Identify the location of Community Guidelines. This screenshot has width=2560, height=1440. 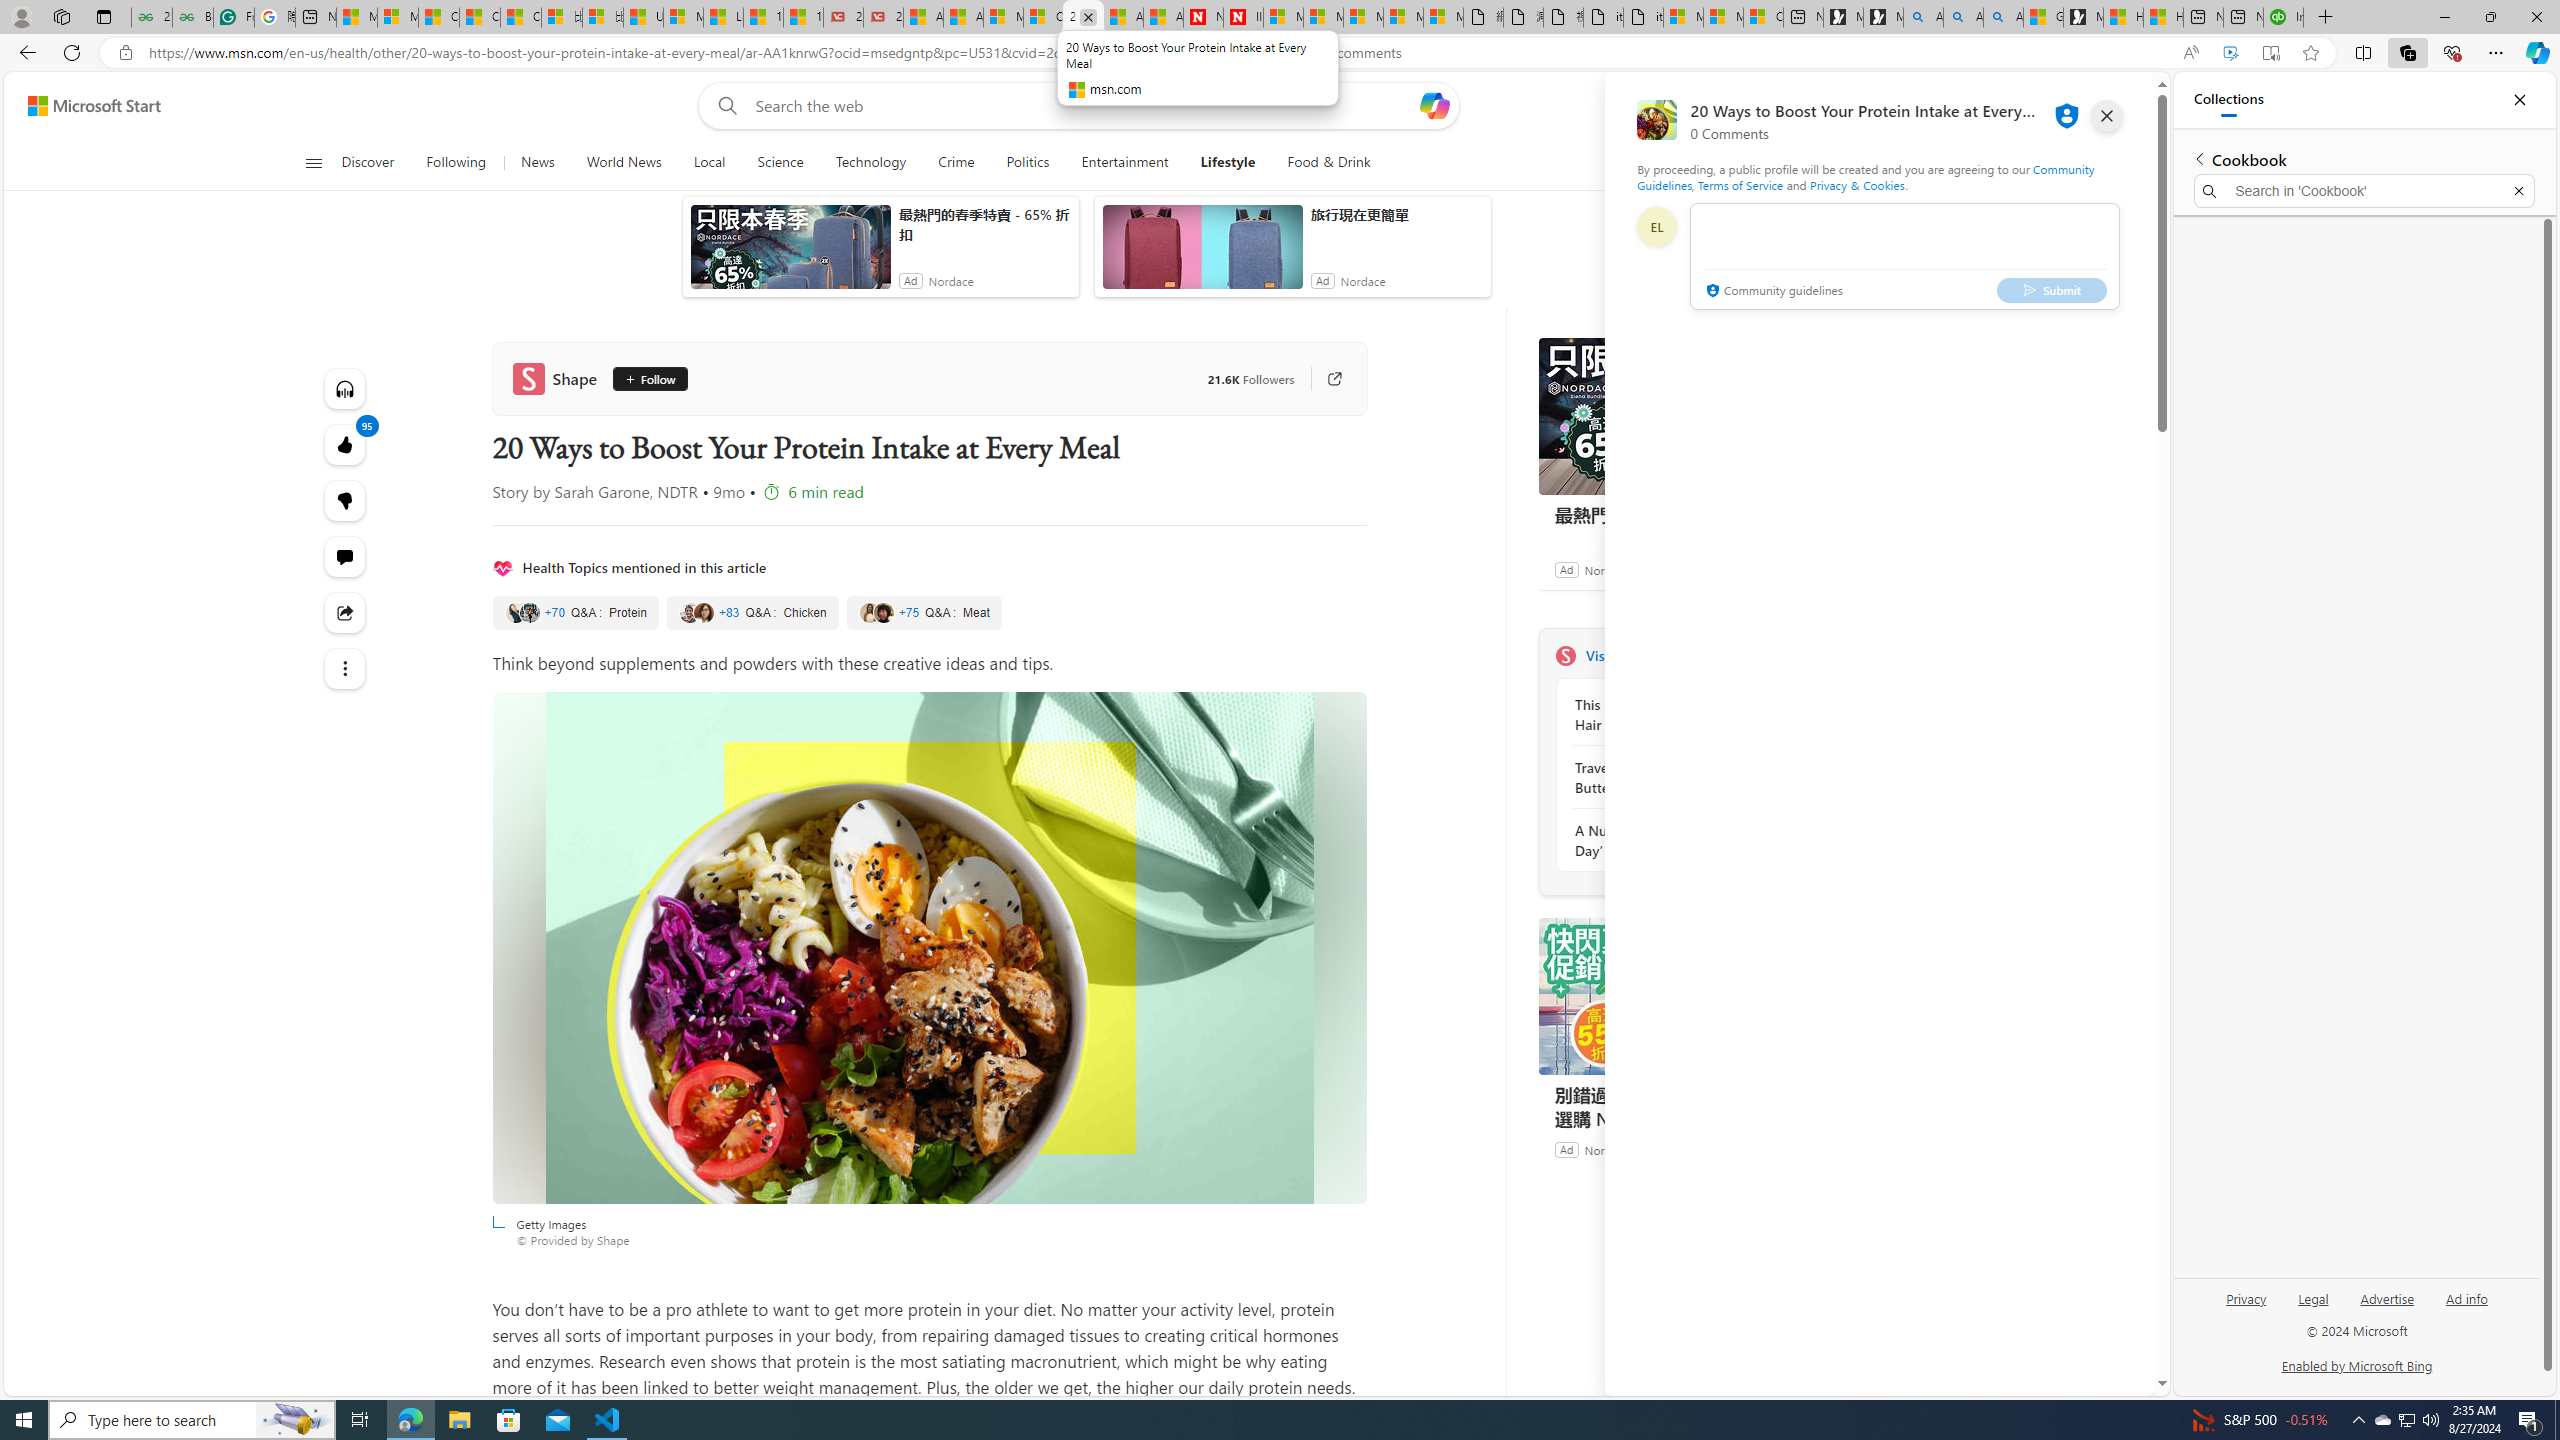
(1864, 176).